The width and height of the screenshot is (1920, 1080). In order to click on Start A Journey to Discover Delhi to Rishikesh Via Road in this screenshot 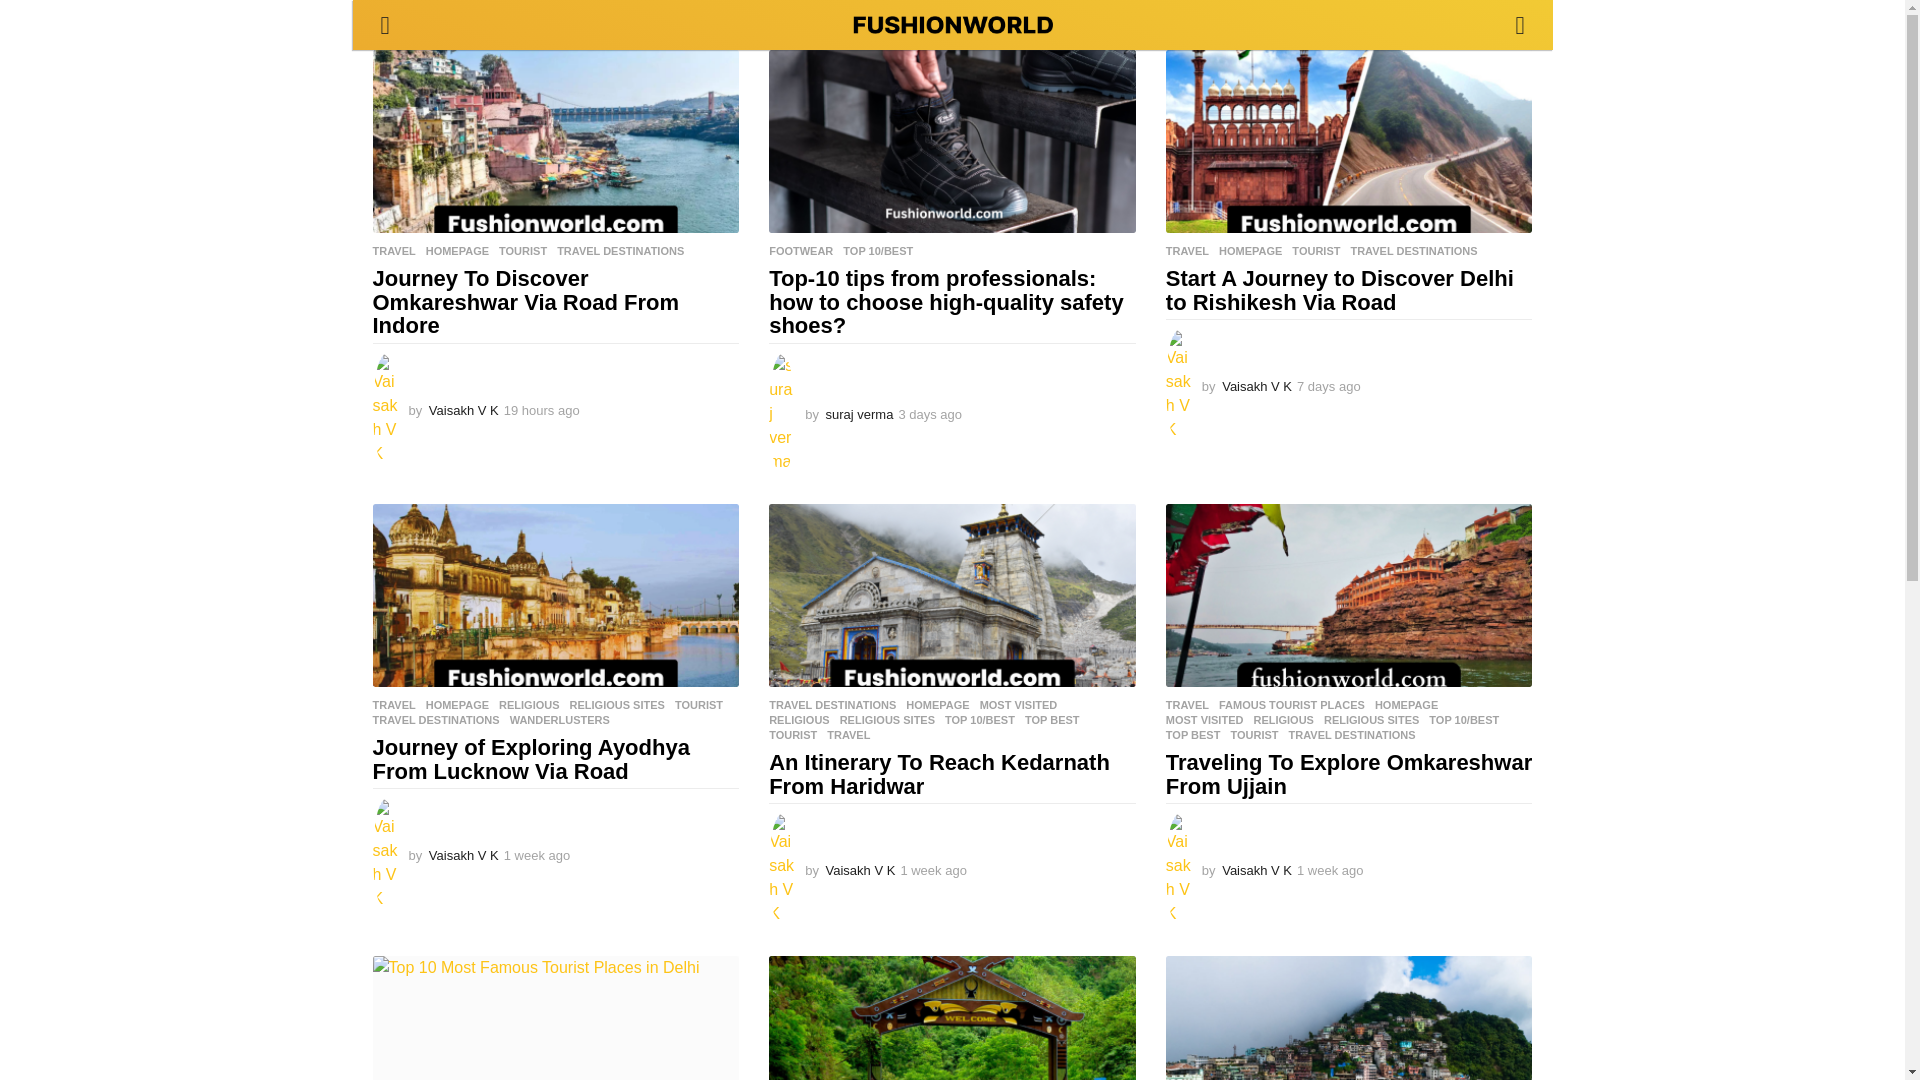, I will do `click(1348, 141)`.